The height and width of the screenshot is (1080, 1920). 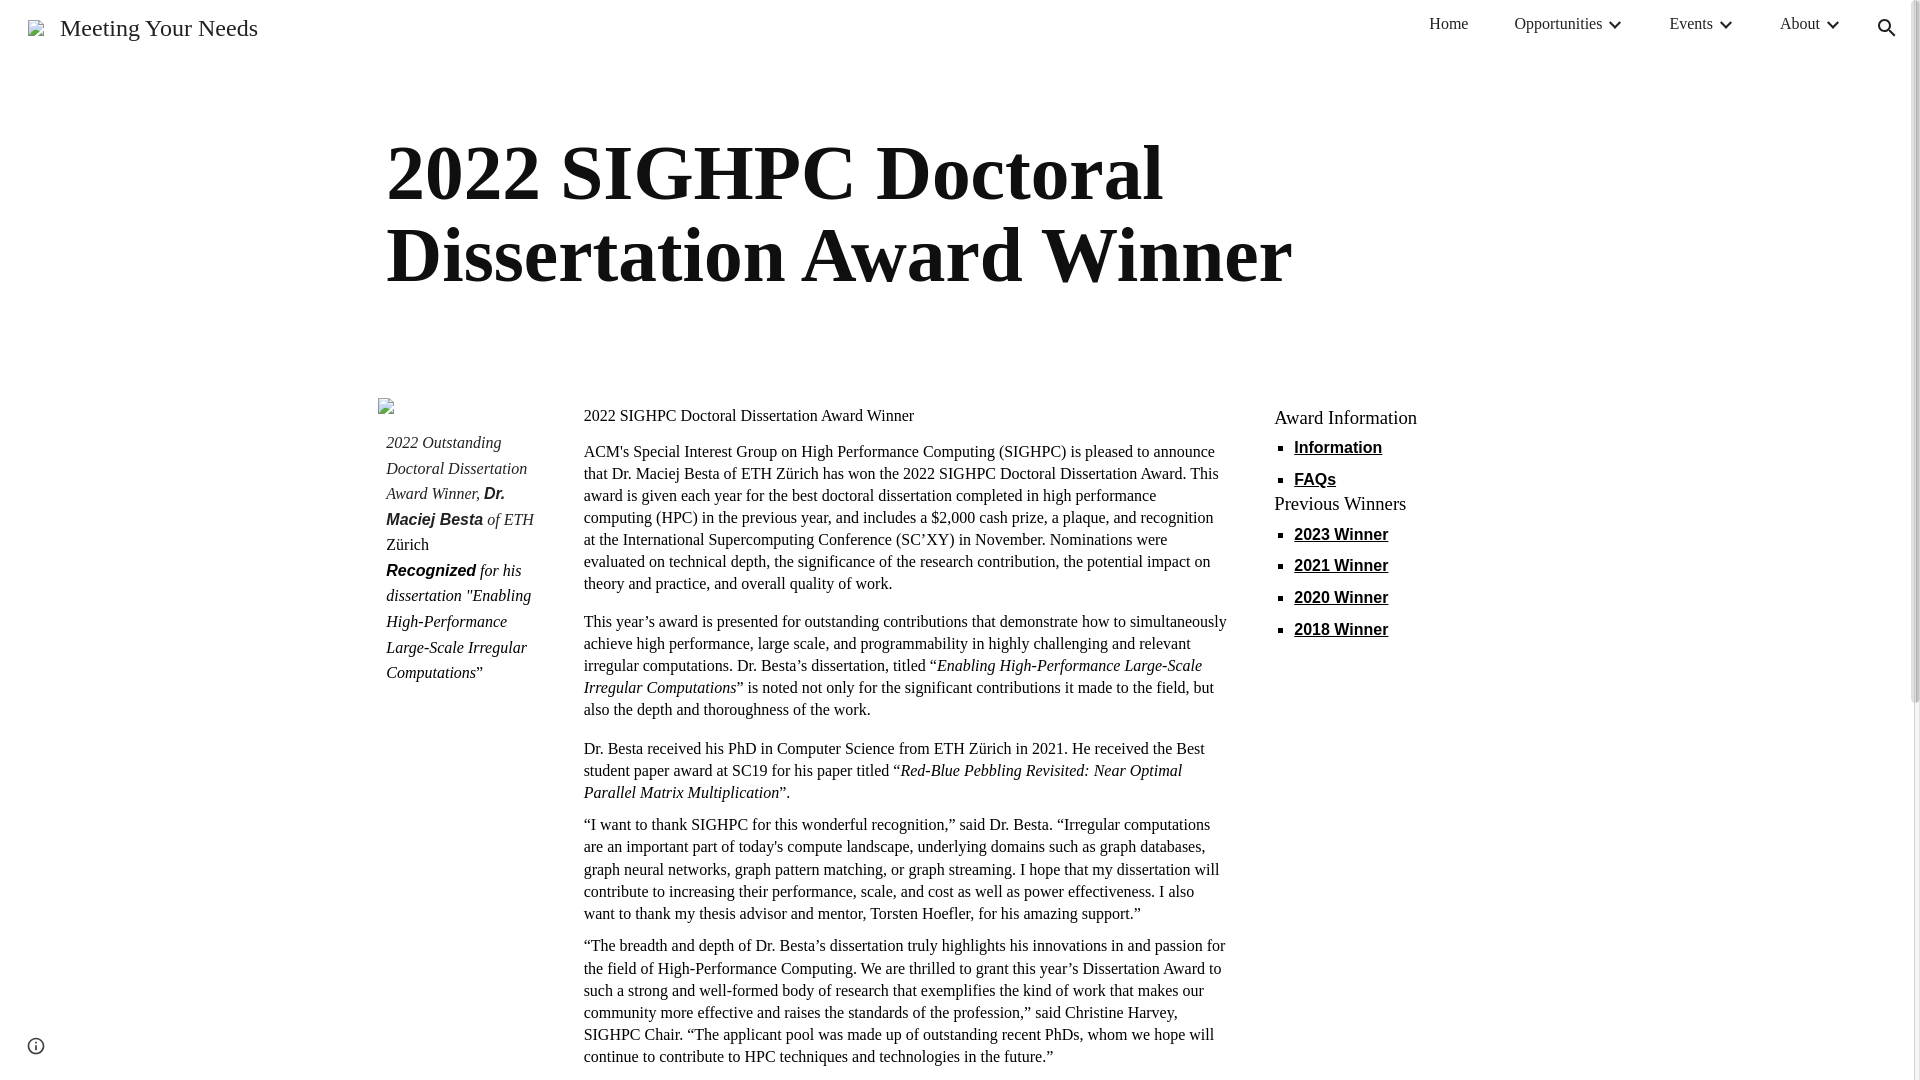 I want to click on Meeting Your Needs, so click(x=142, y=25).